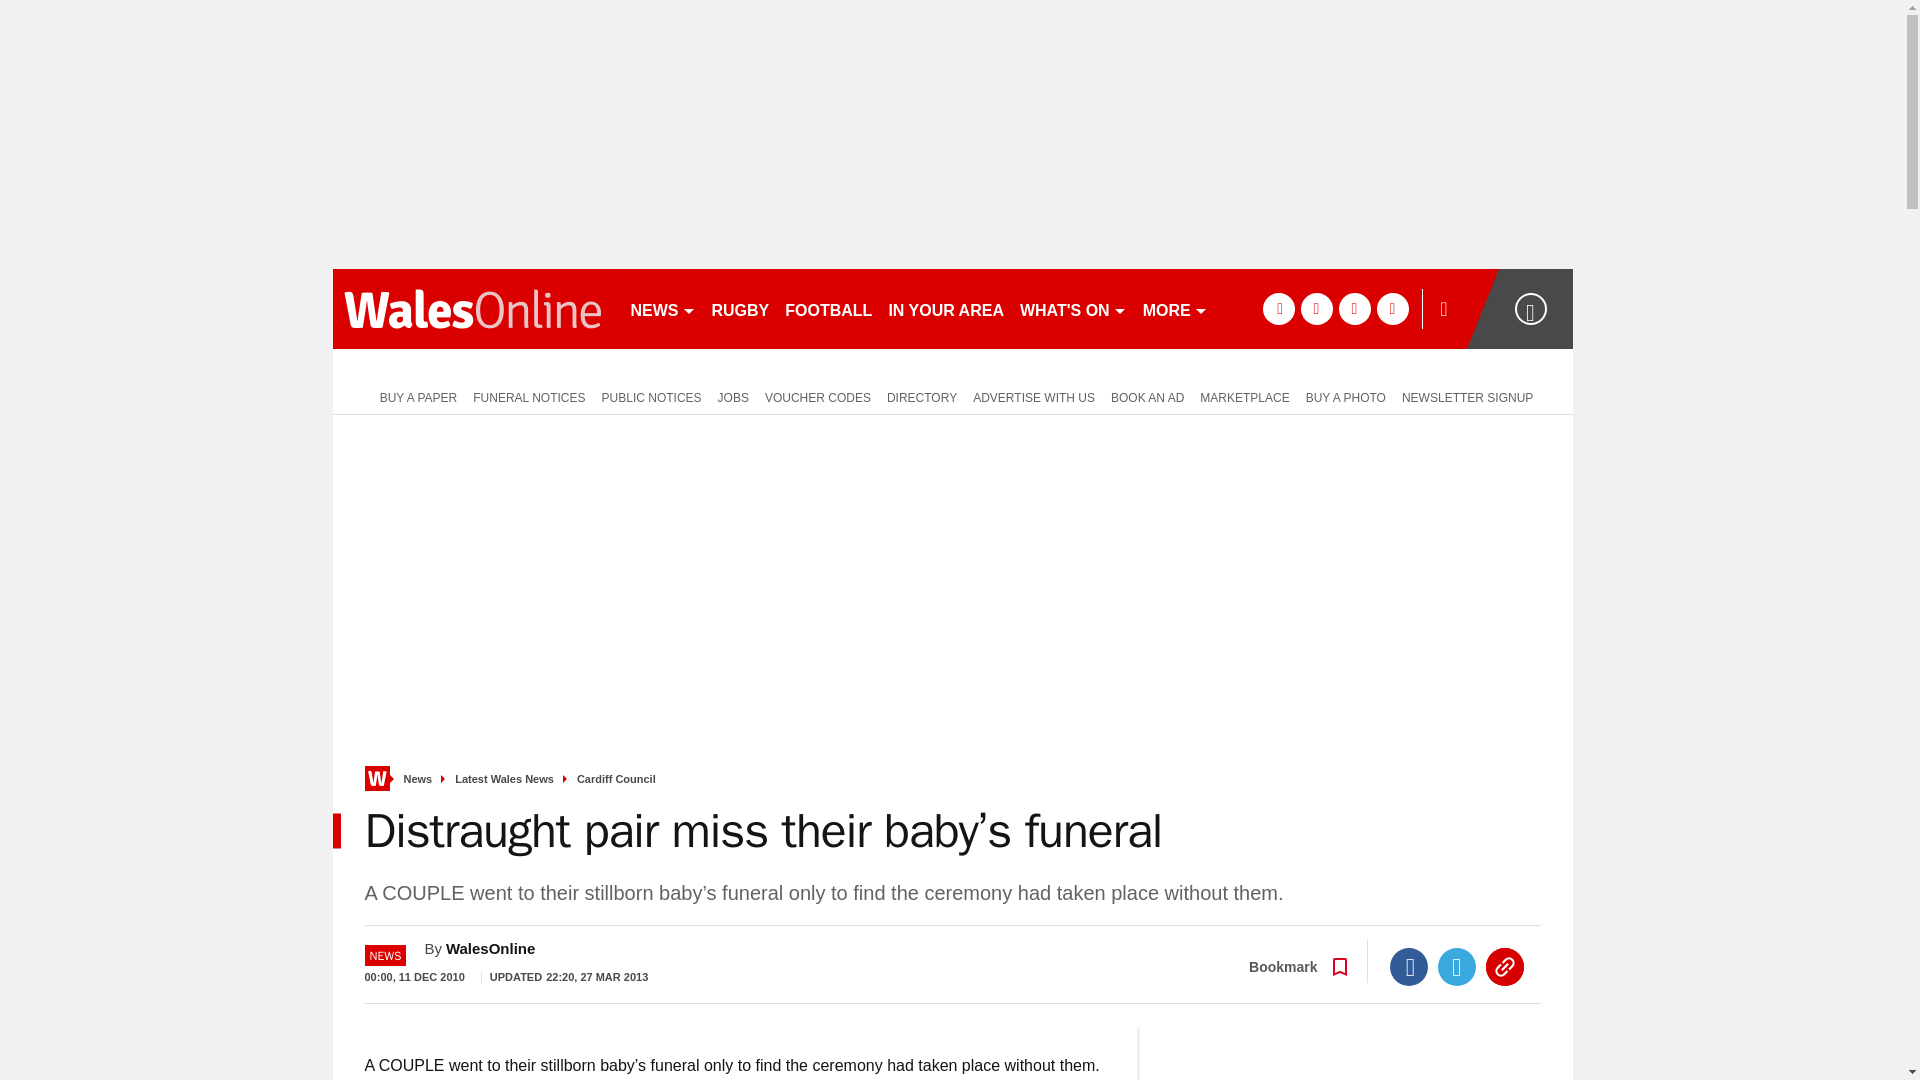 The height and width of the screenshot is (1080, 1920). I want to click on facebook, so click(1278, 308).